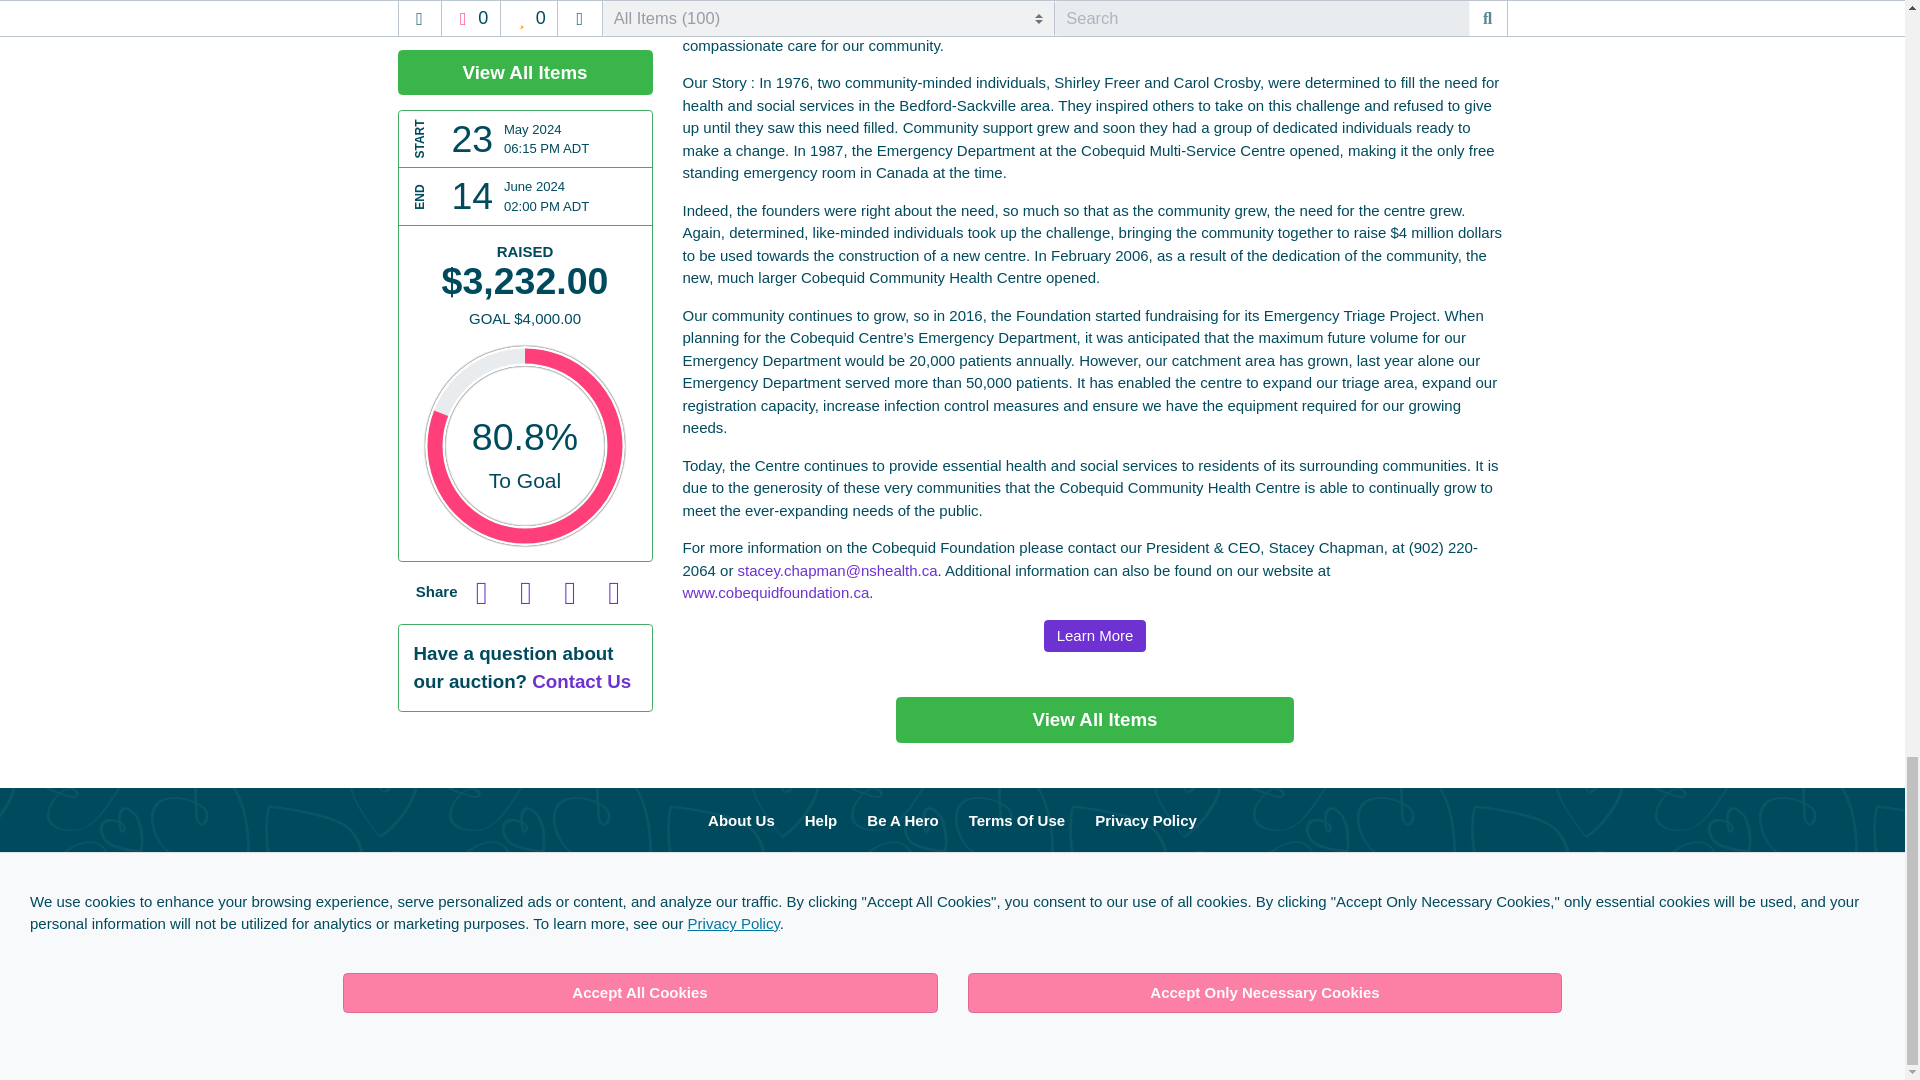  Describe the element at coordinates (775, 592) in the screenshot. I see `www.cobequidfoundation.ca` at that location.